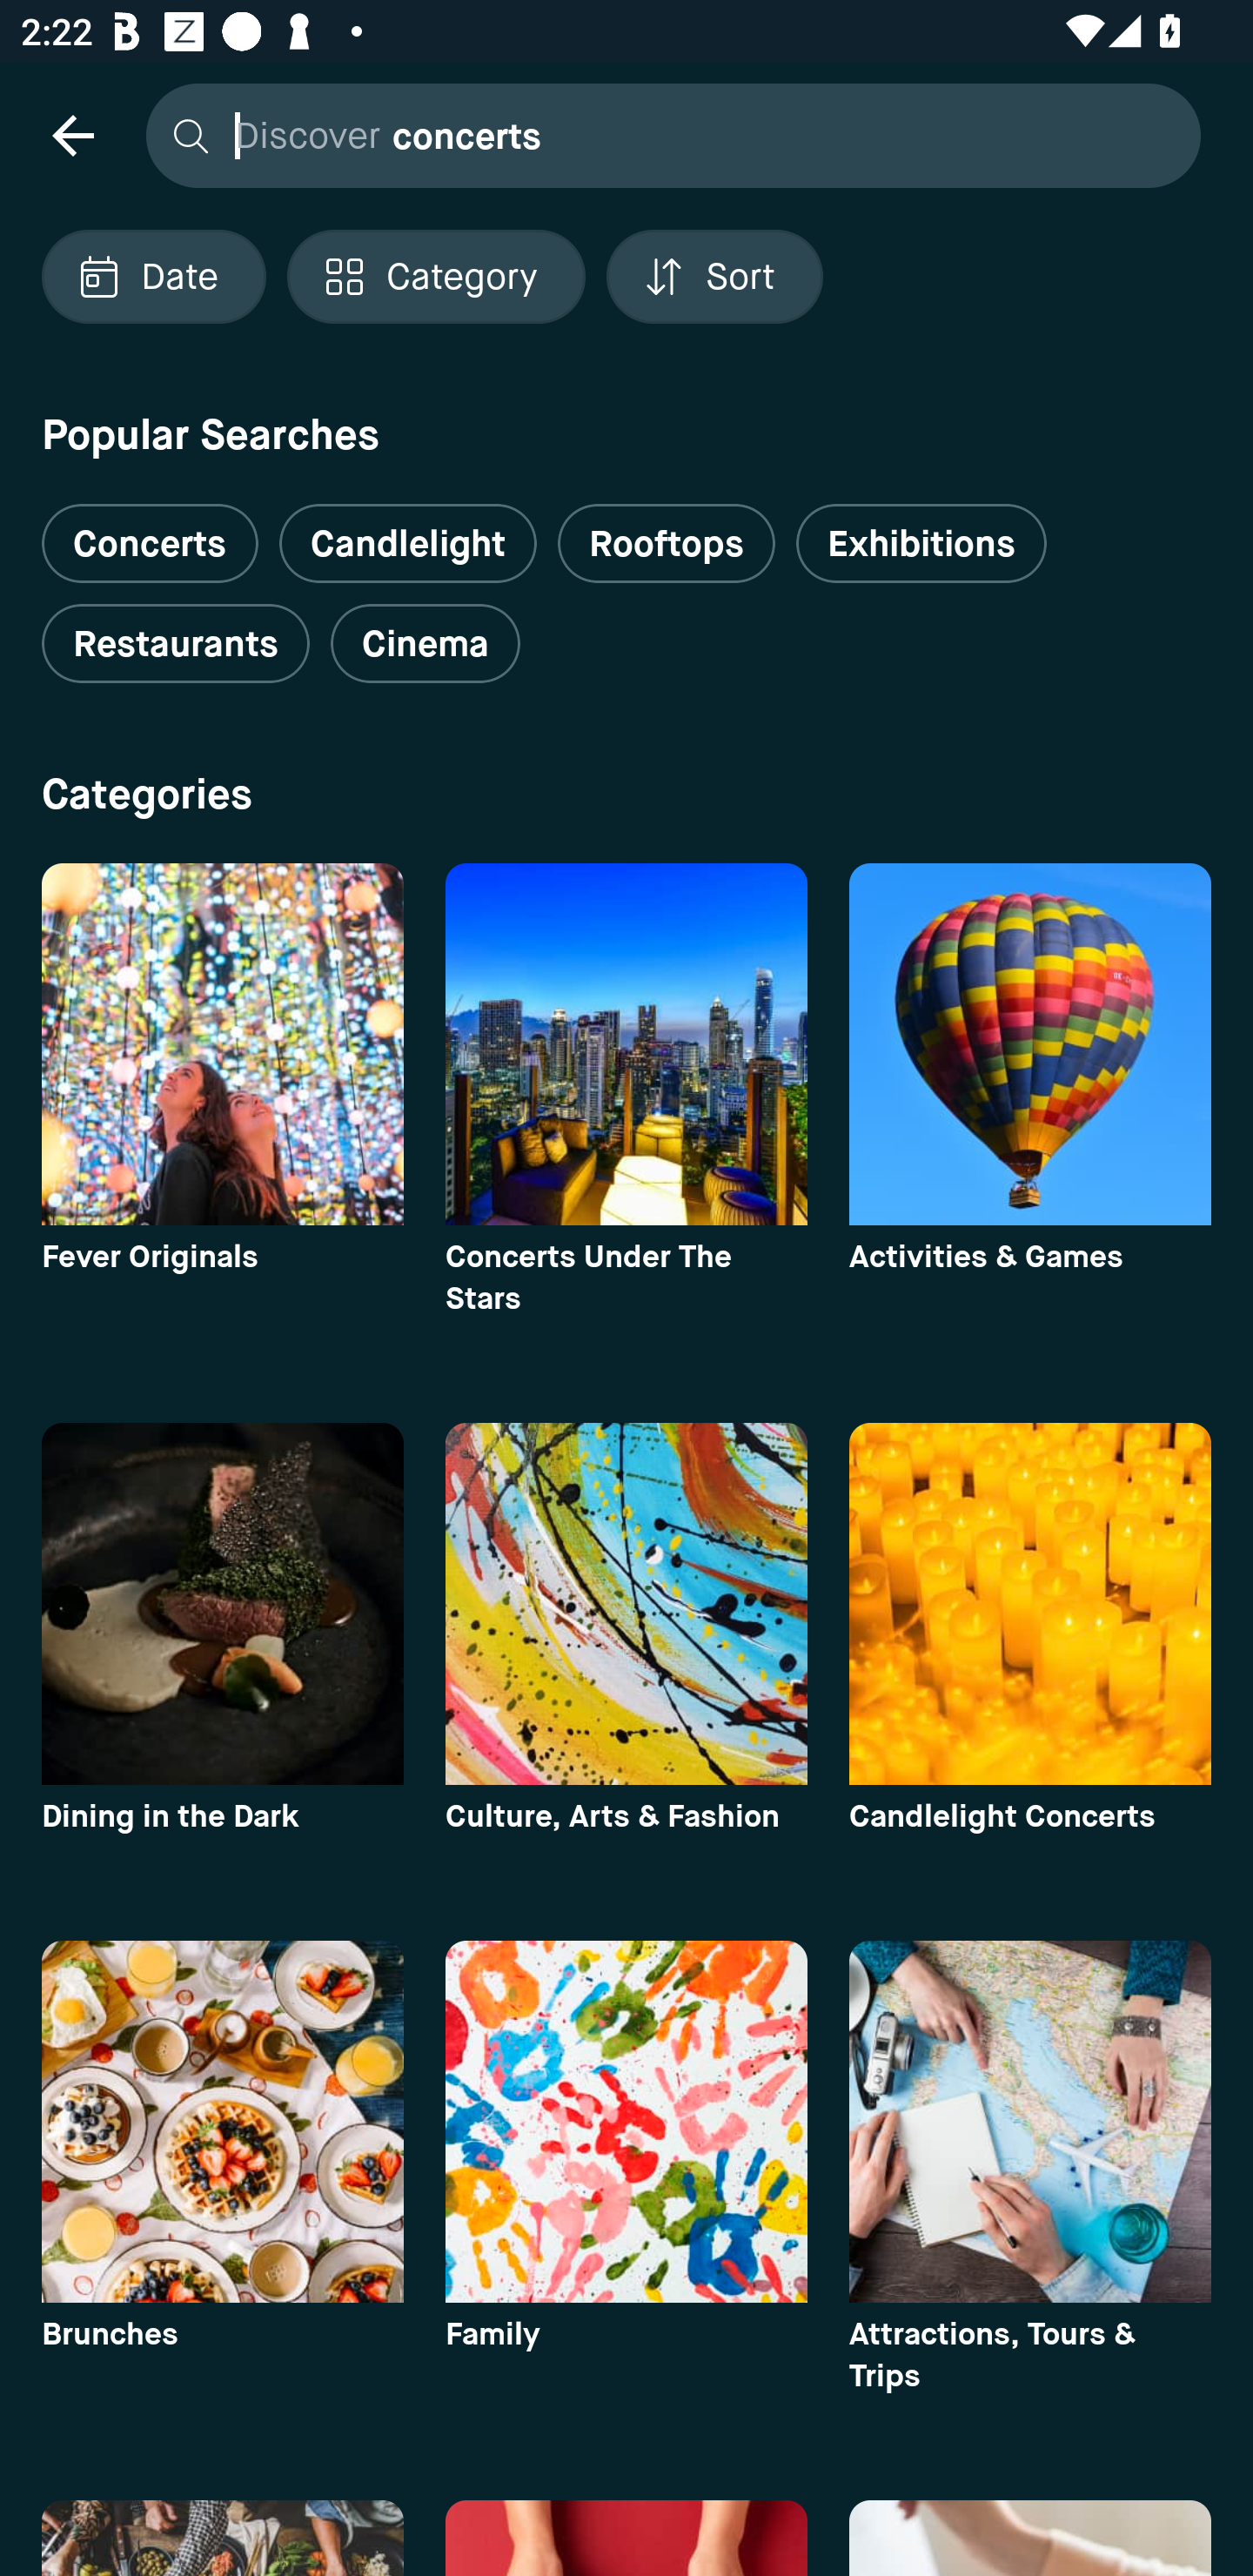 The height and width of the screenshot is (2576, 1253). I want to click on Localized description Sort, so click(714, 277).